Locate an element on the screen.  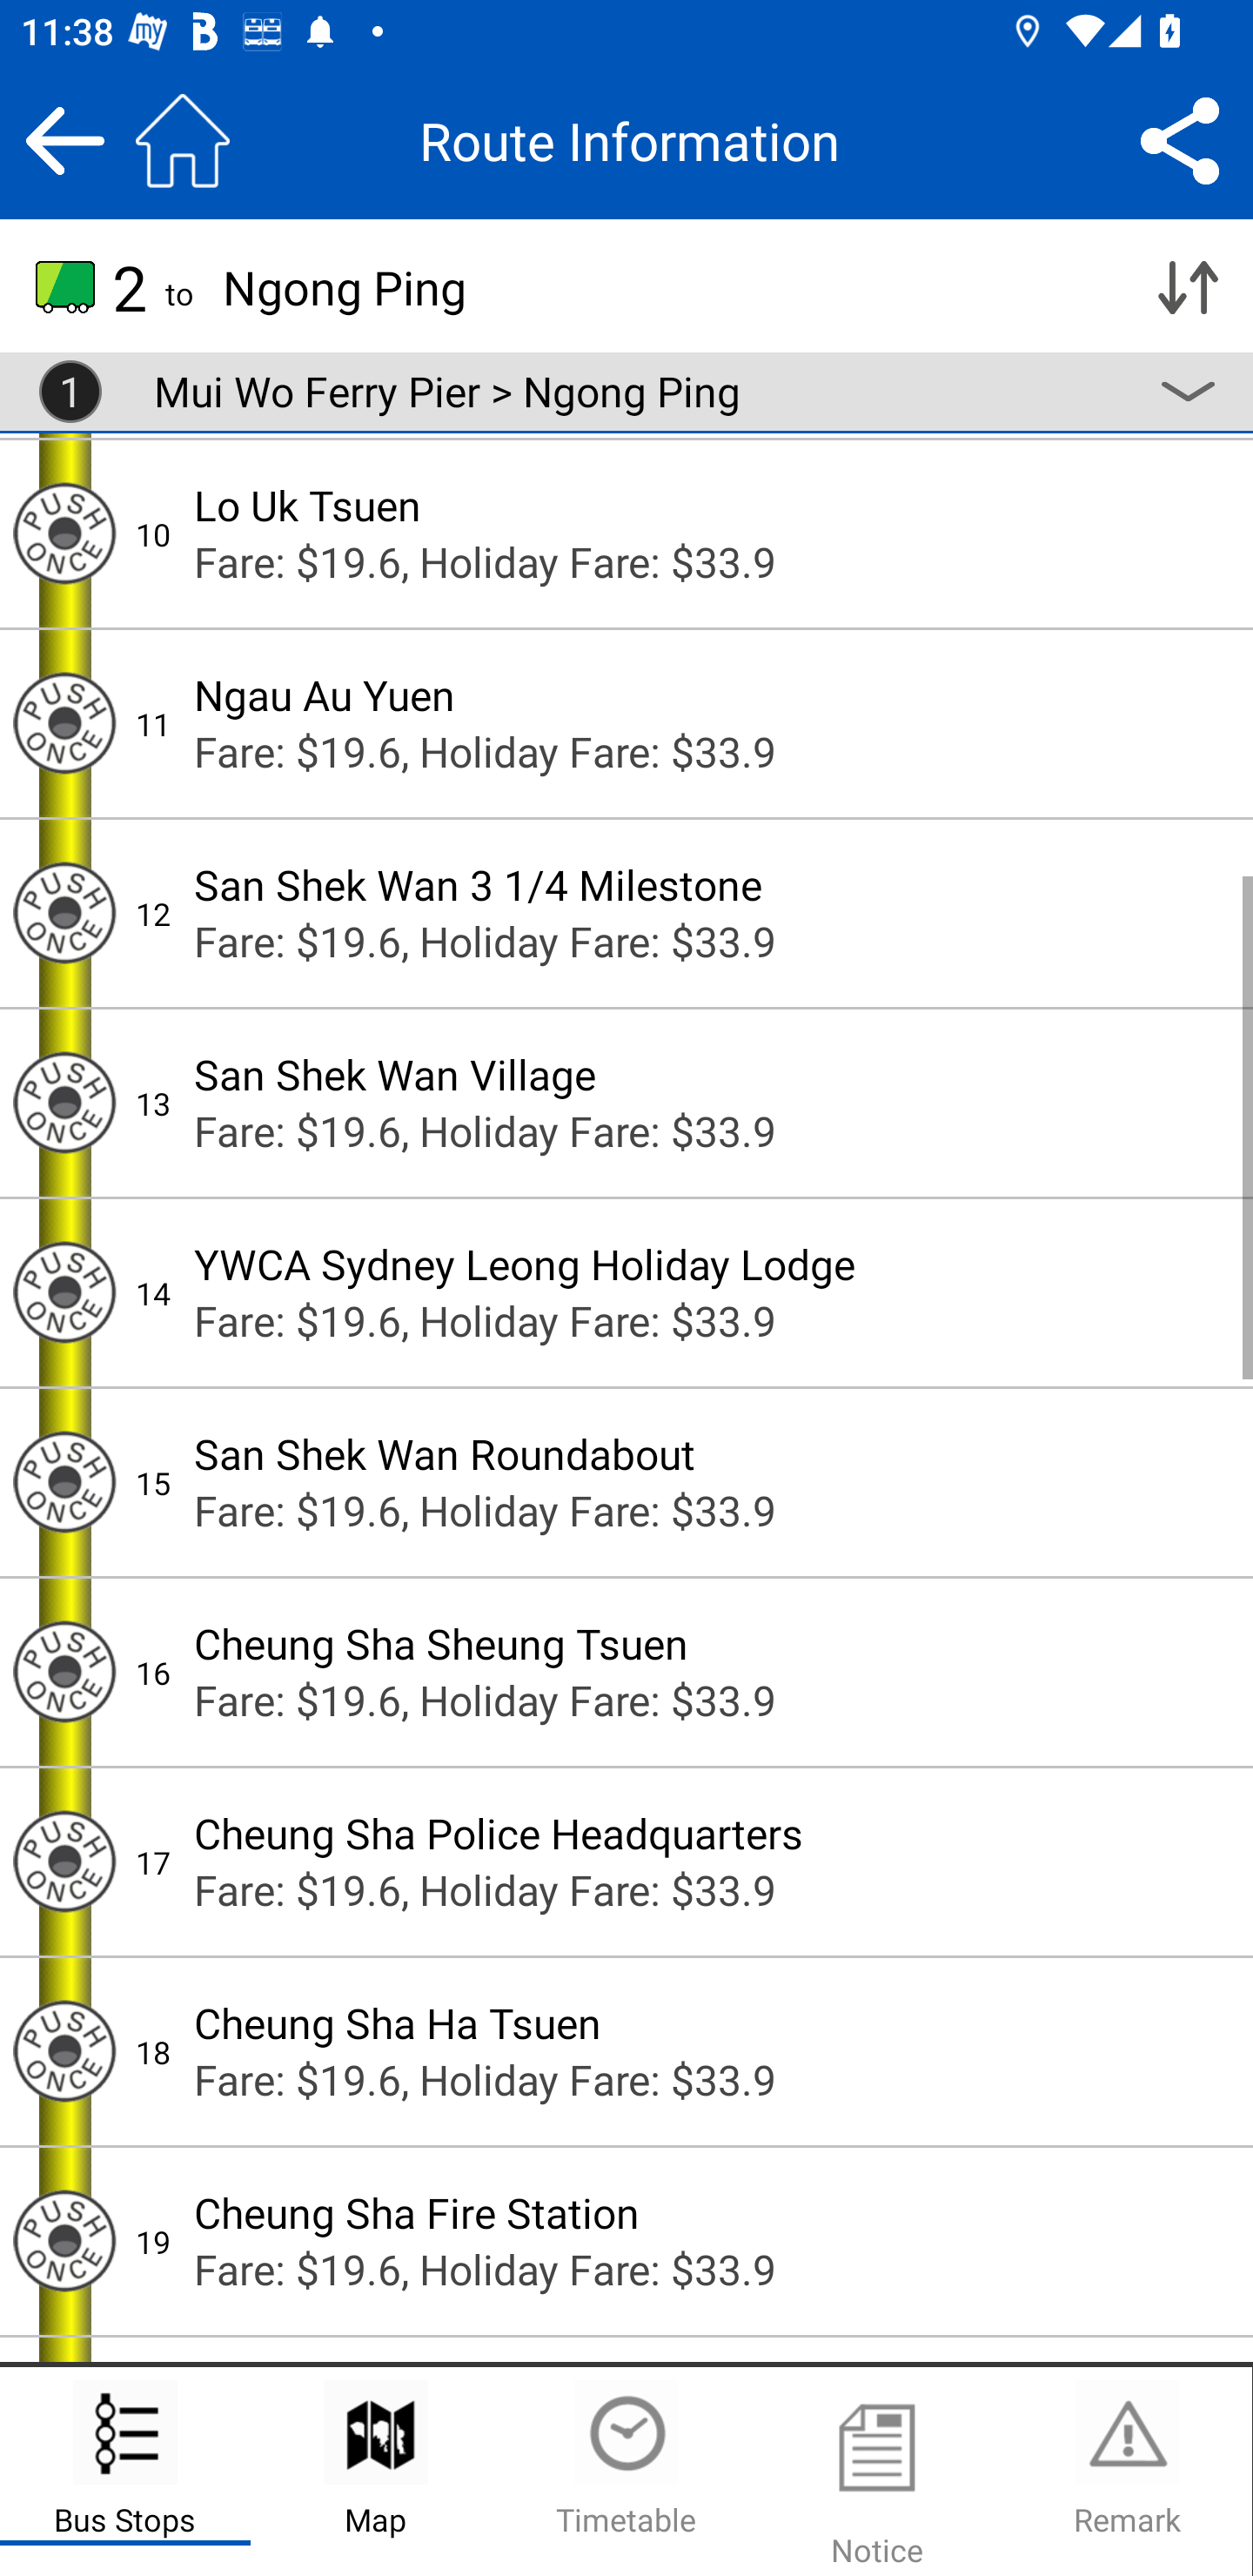
Alight Reminder is located at coordinates (64, 912).